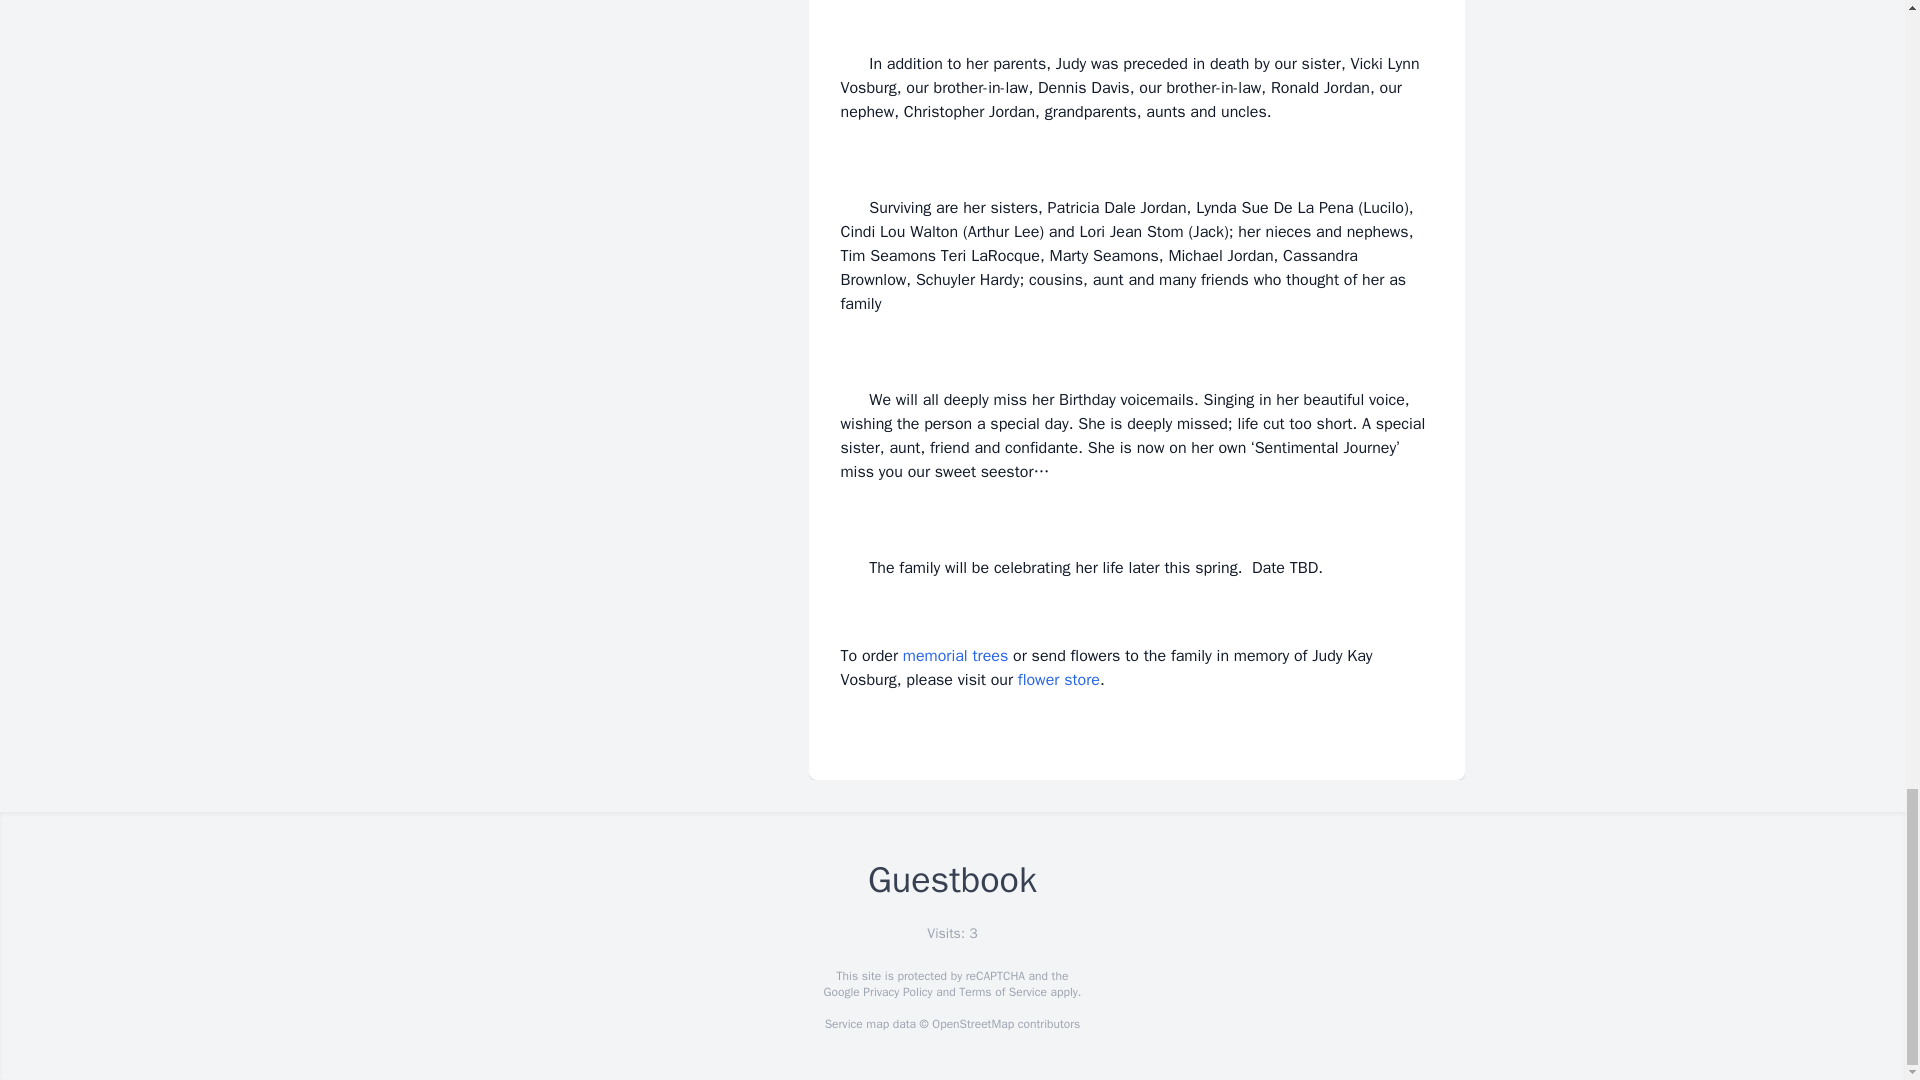  I want to click on Privacy Policy, so click(896, 992).